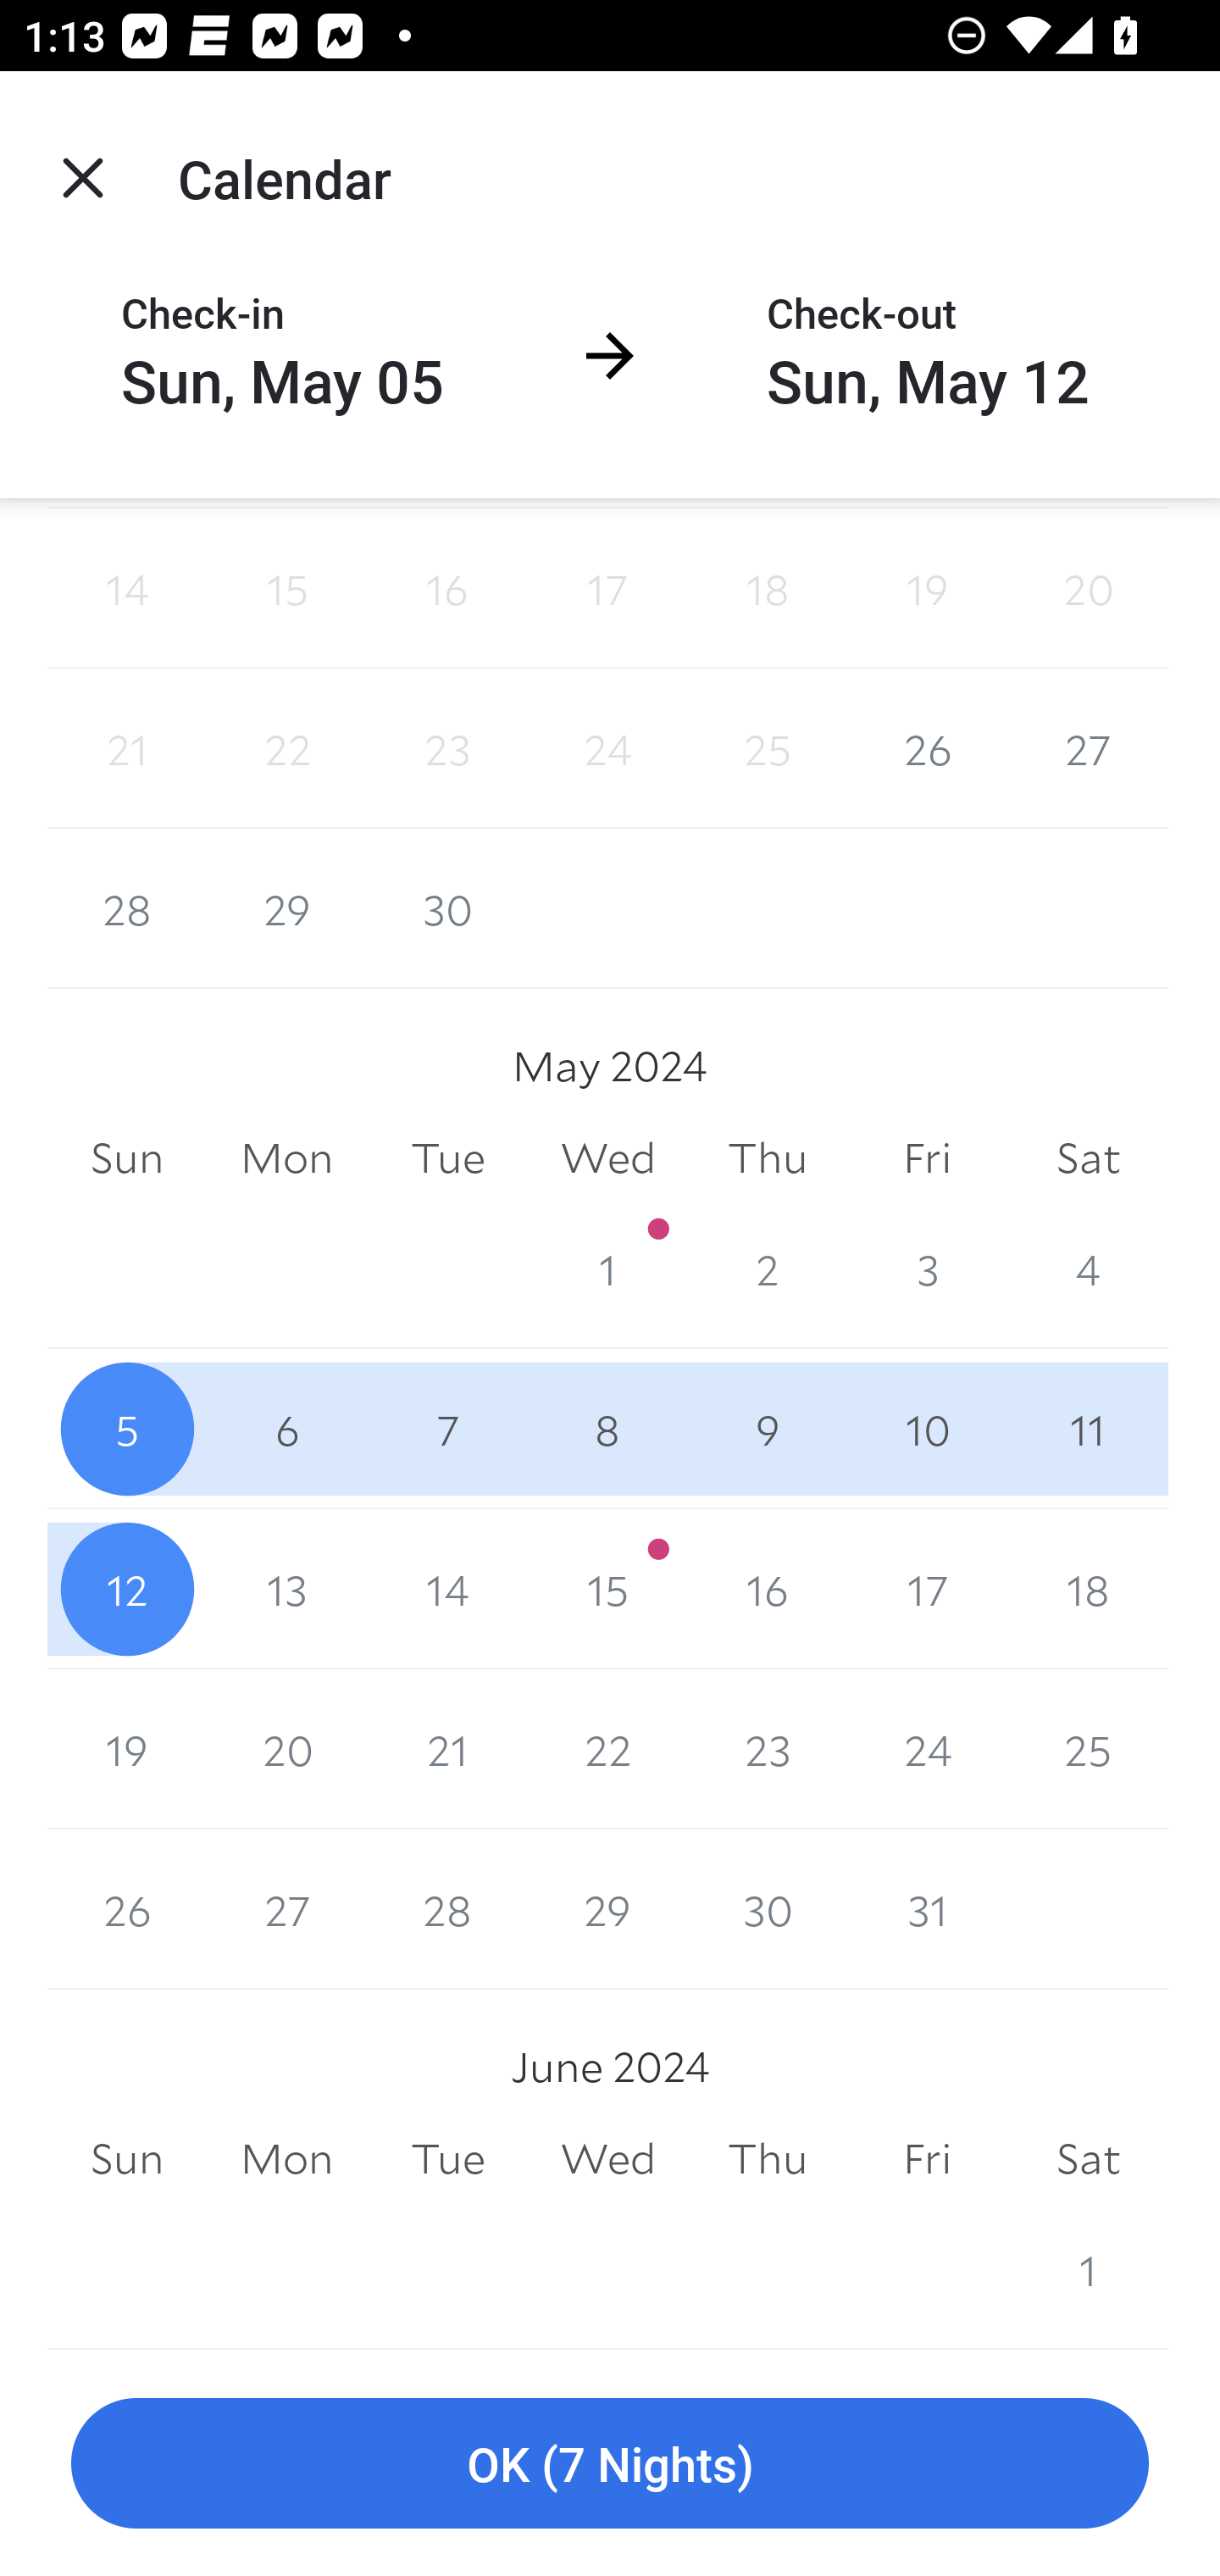 The width and height of the screenshot is (1220, 2576). What do you see at coordinates (127, 1749) in the screenshot?
I see `19 19 May 2024` at bounding box center [127, 1749].